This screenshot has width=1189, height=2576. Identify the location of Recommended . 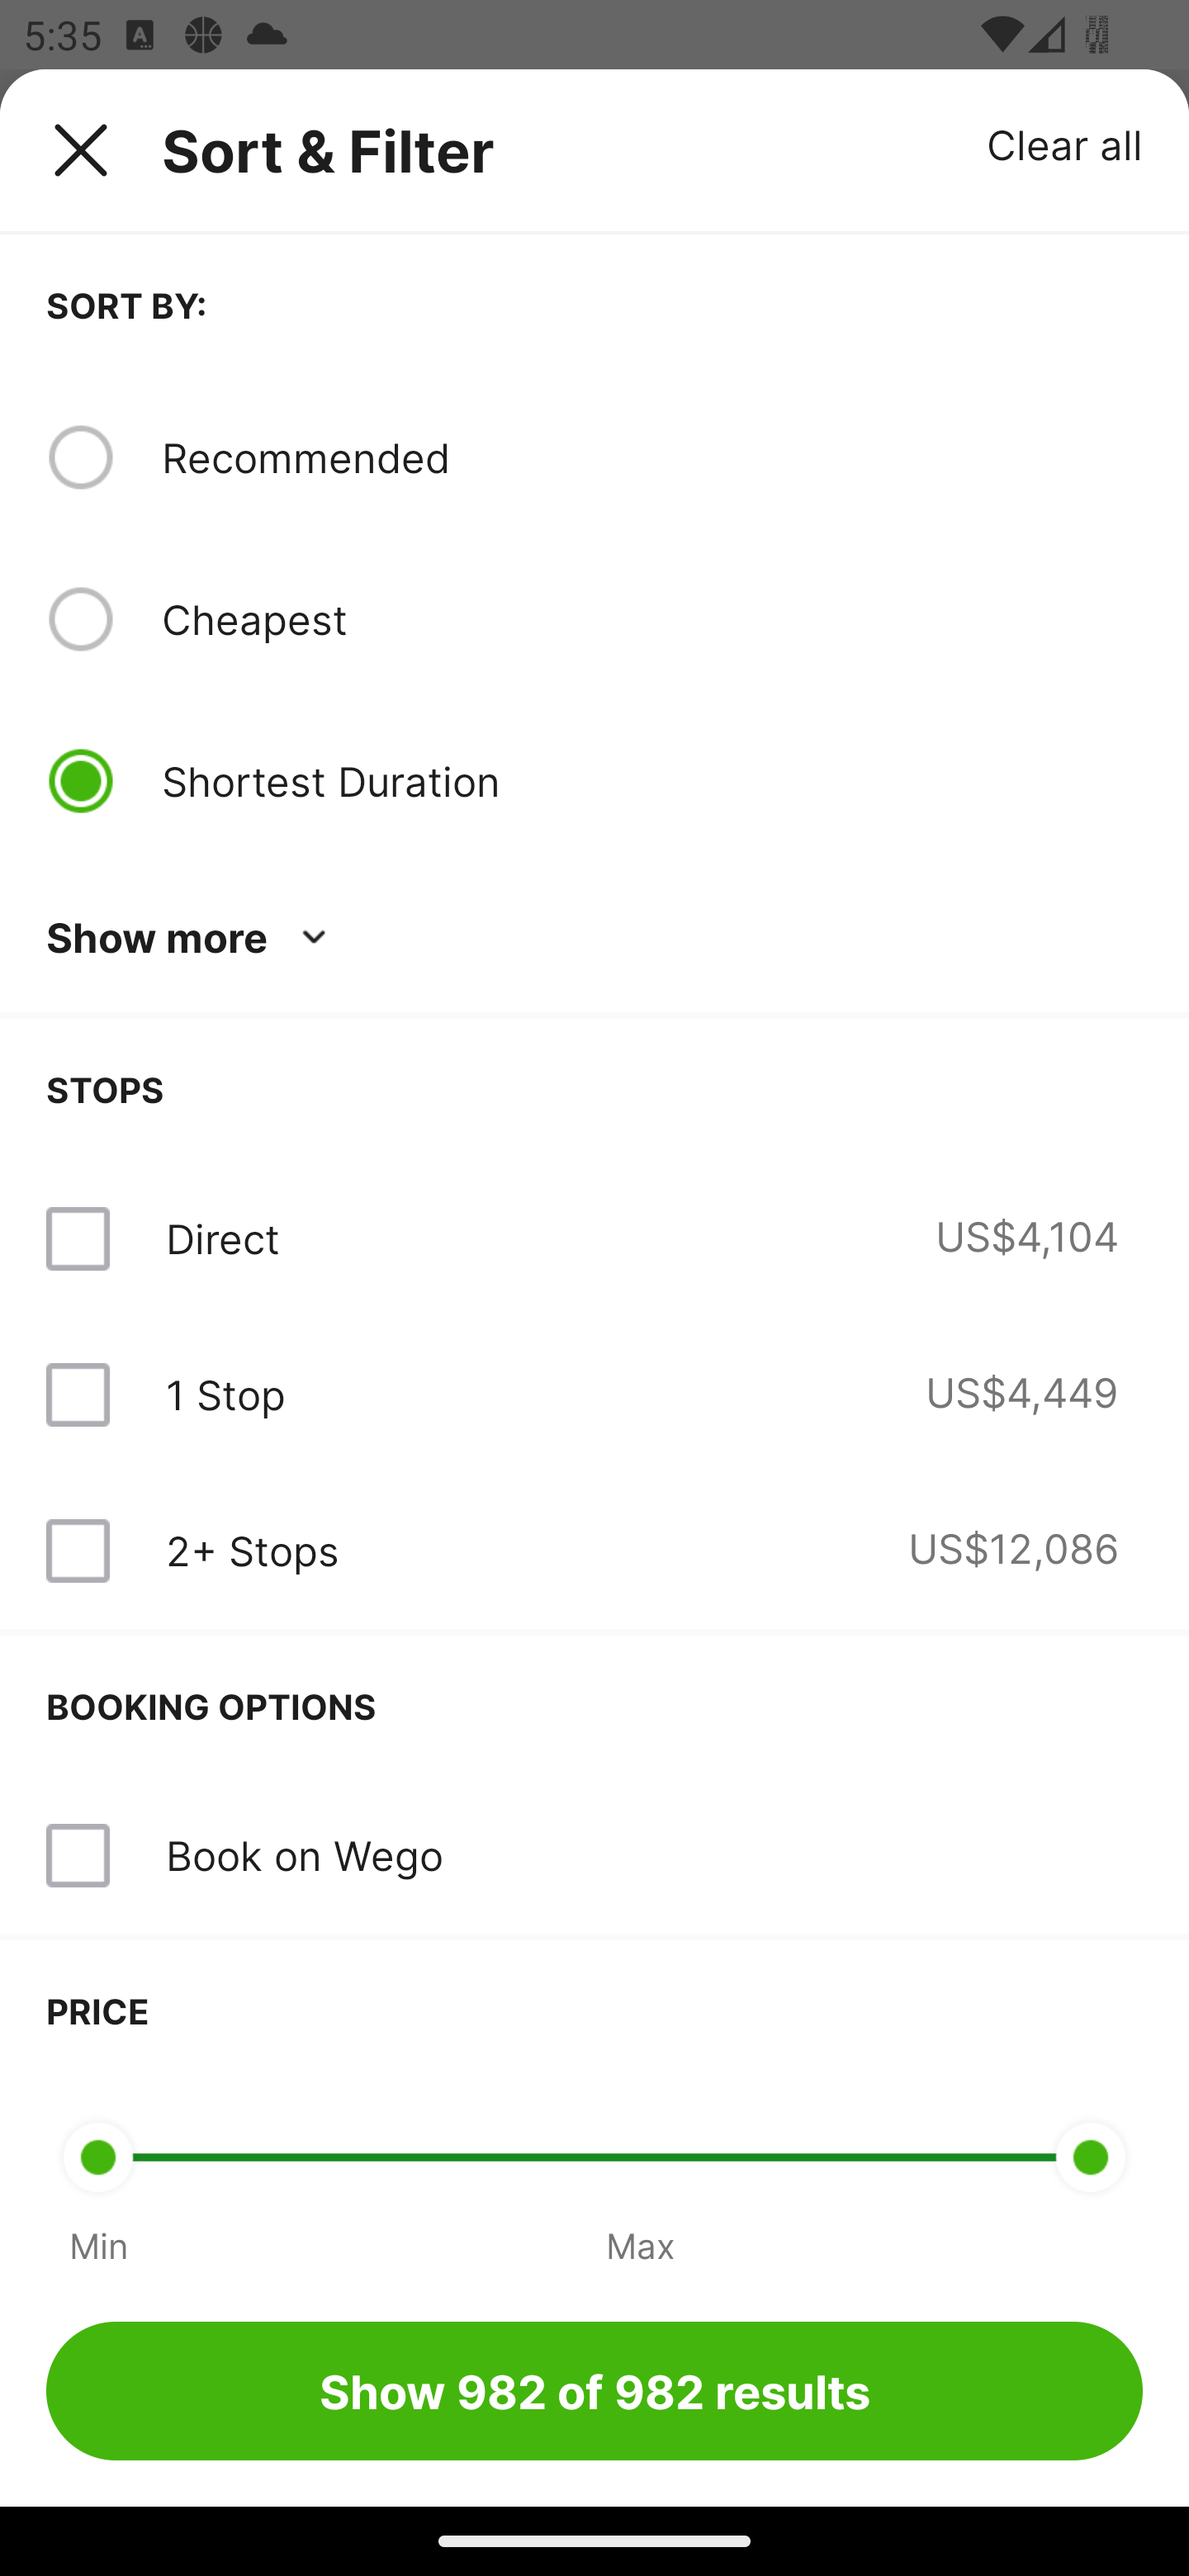
(651, 457).